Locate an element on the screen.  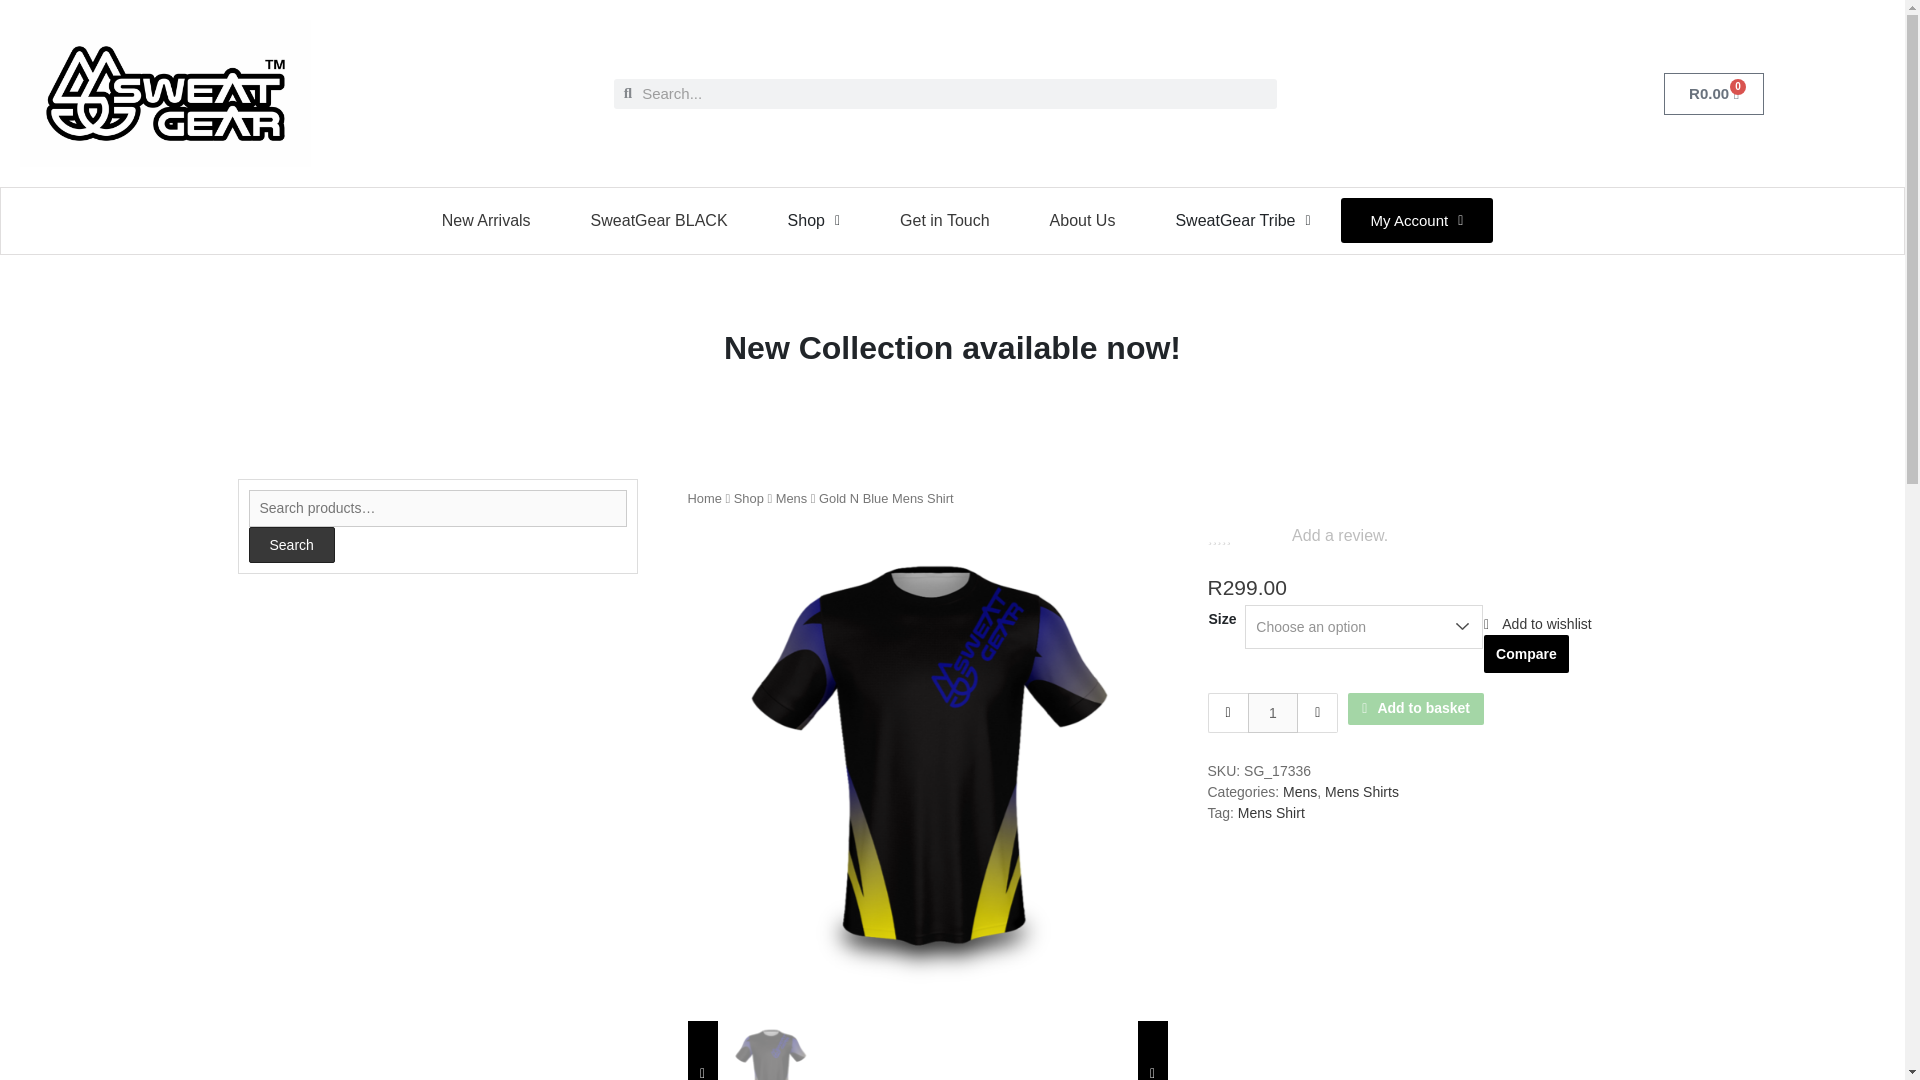
Gold-N-Blue-Mens-T-Shirt-copy.png is located at coordinates (486, 220).